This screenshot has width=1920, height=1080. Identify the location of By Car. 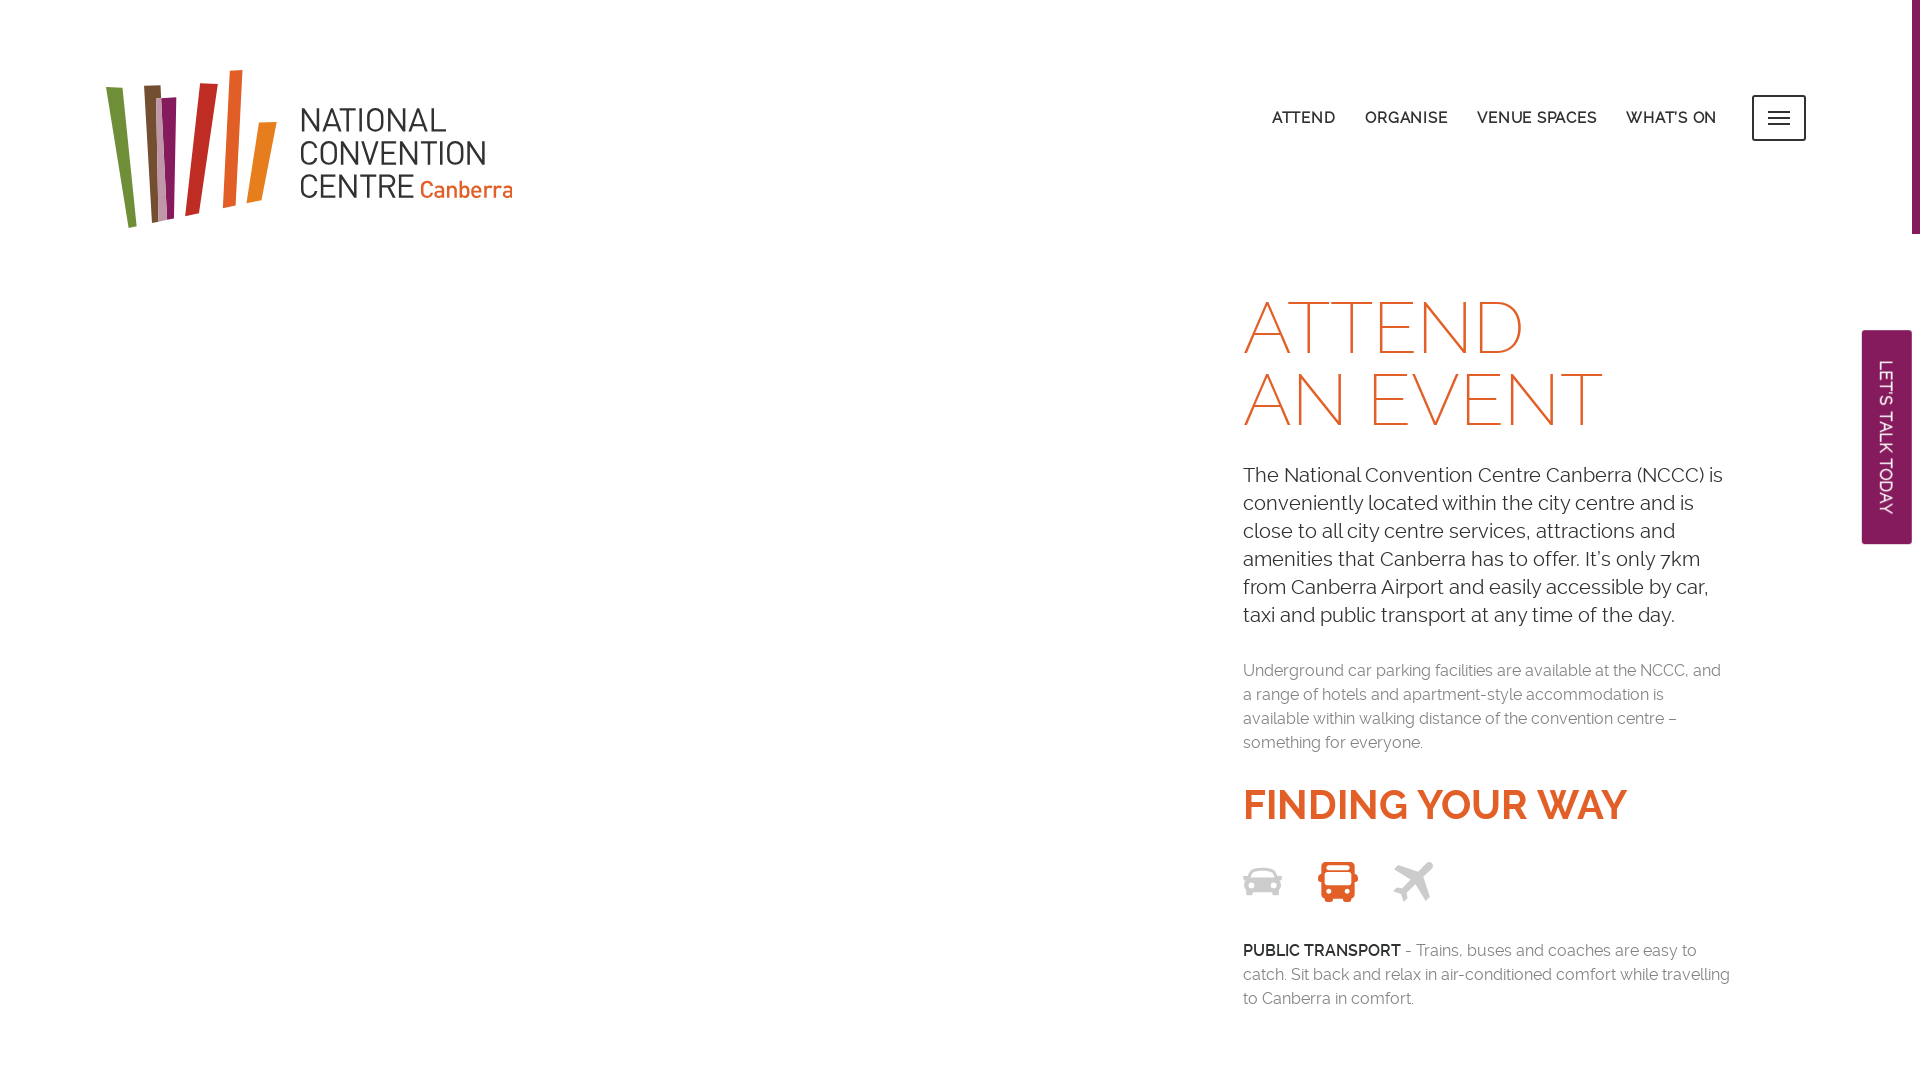
(1263, 886).